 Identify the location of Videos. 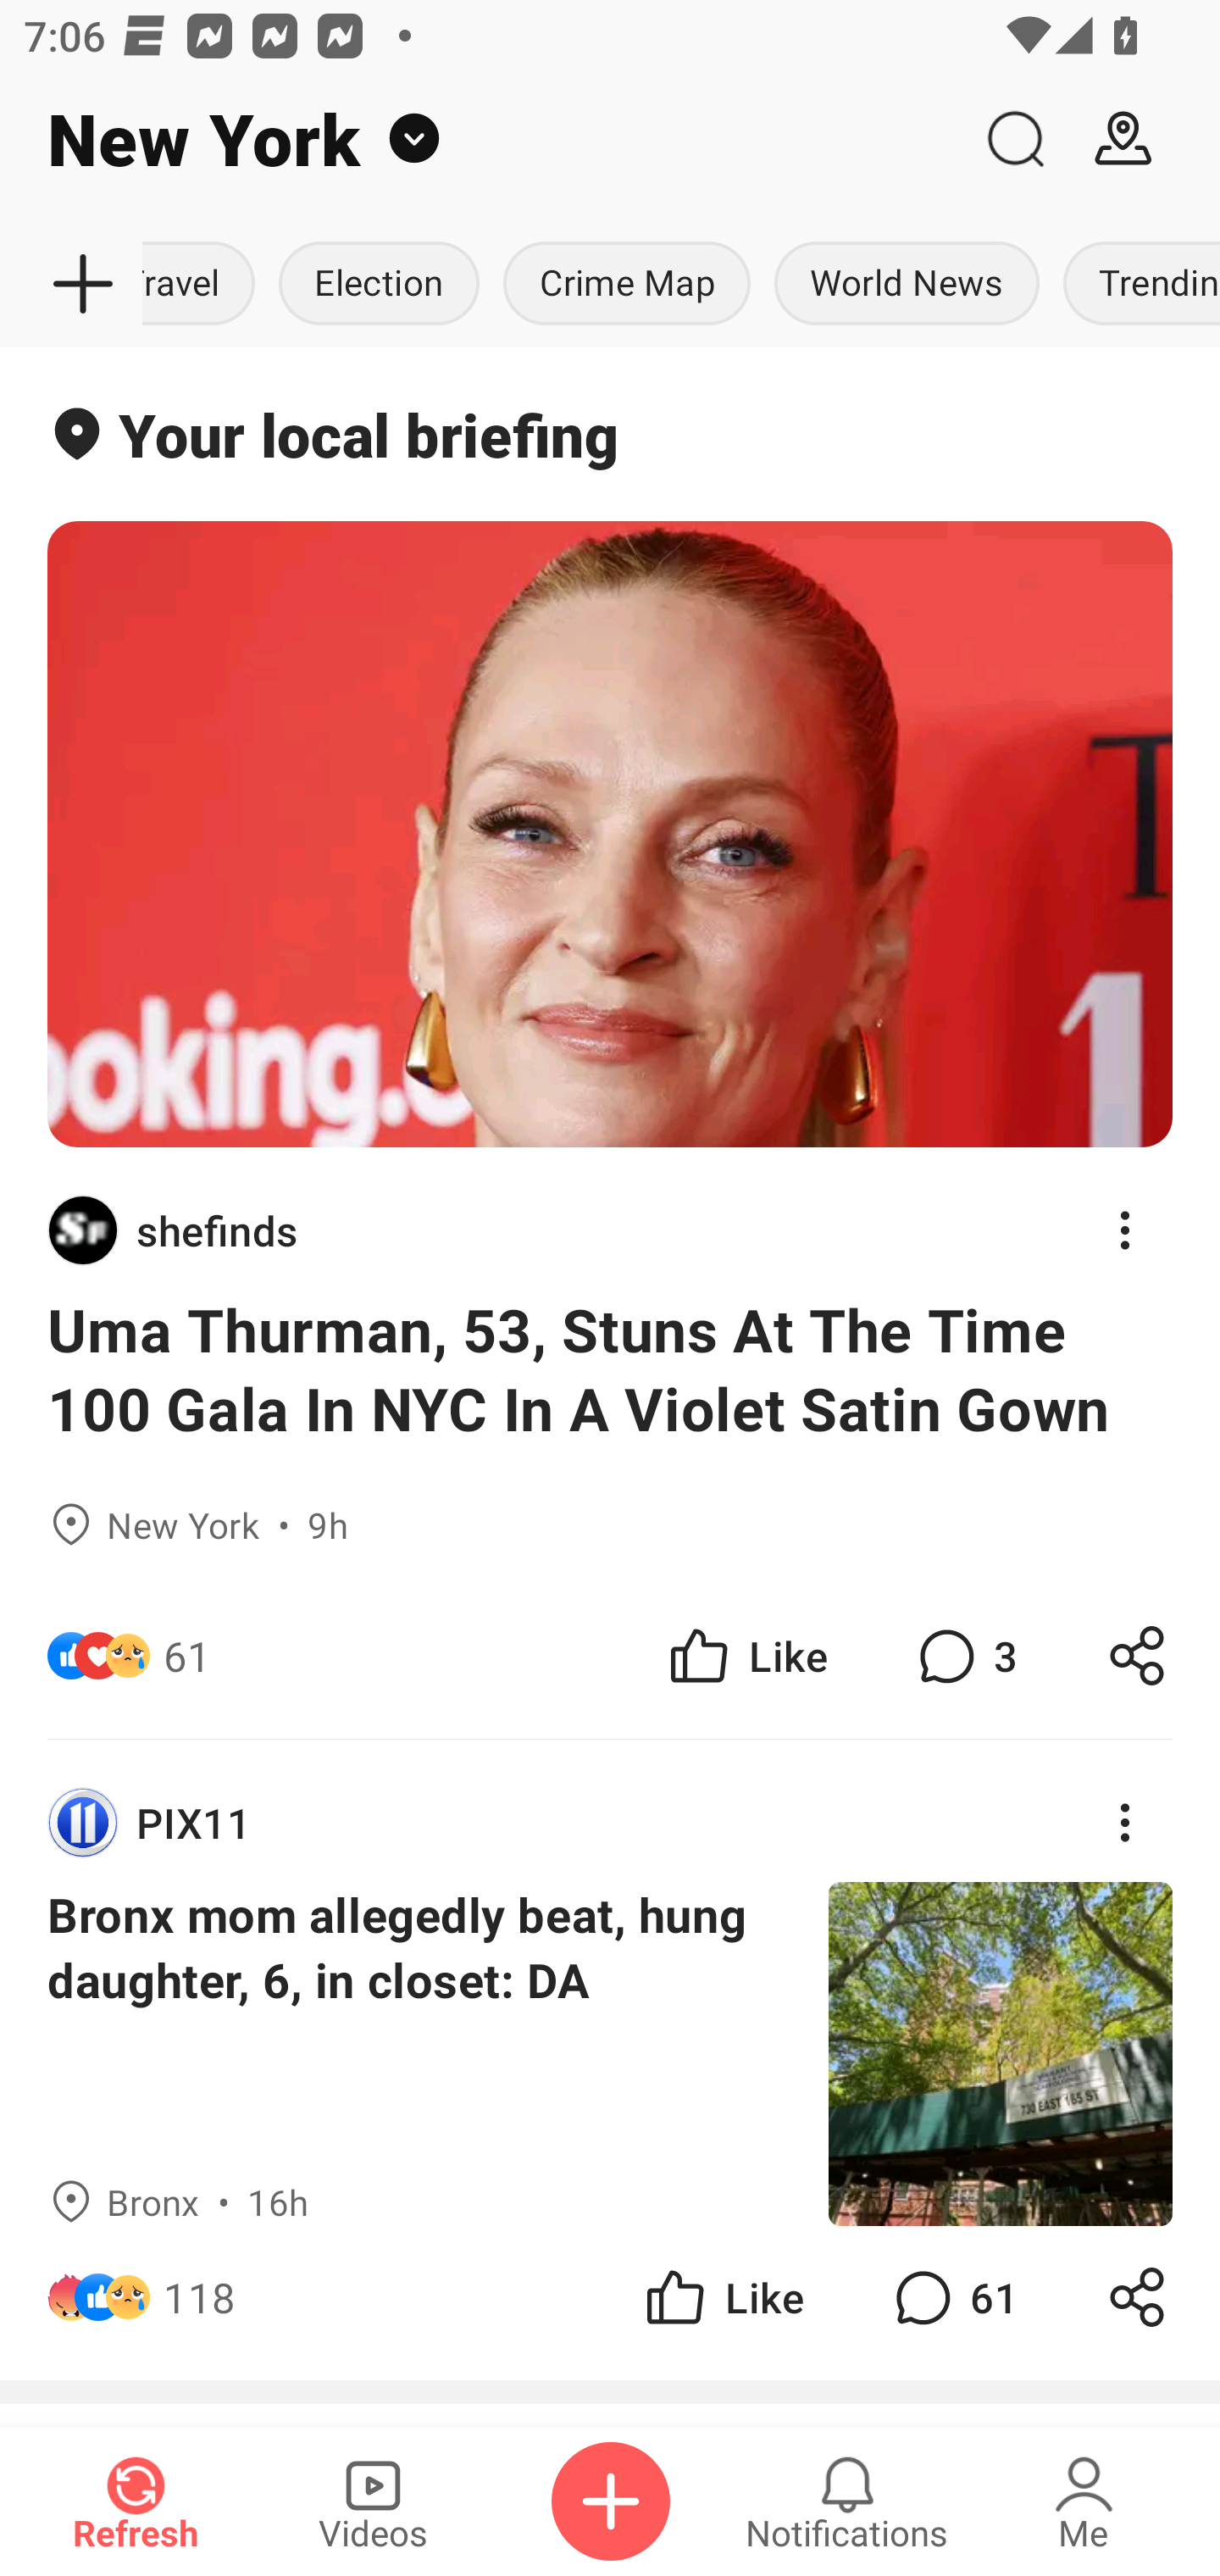
(373, 2501).